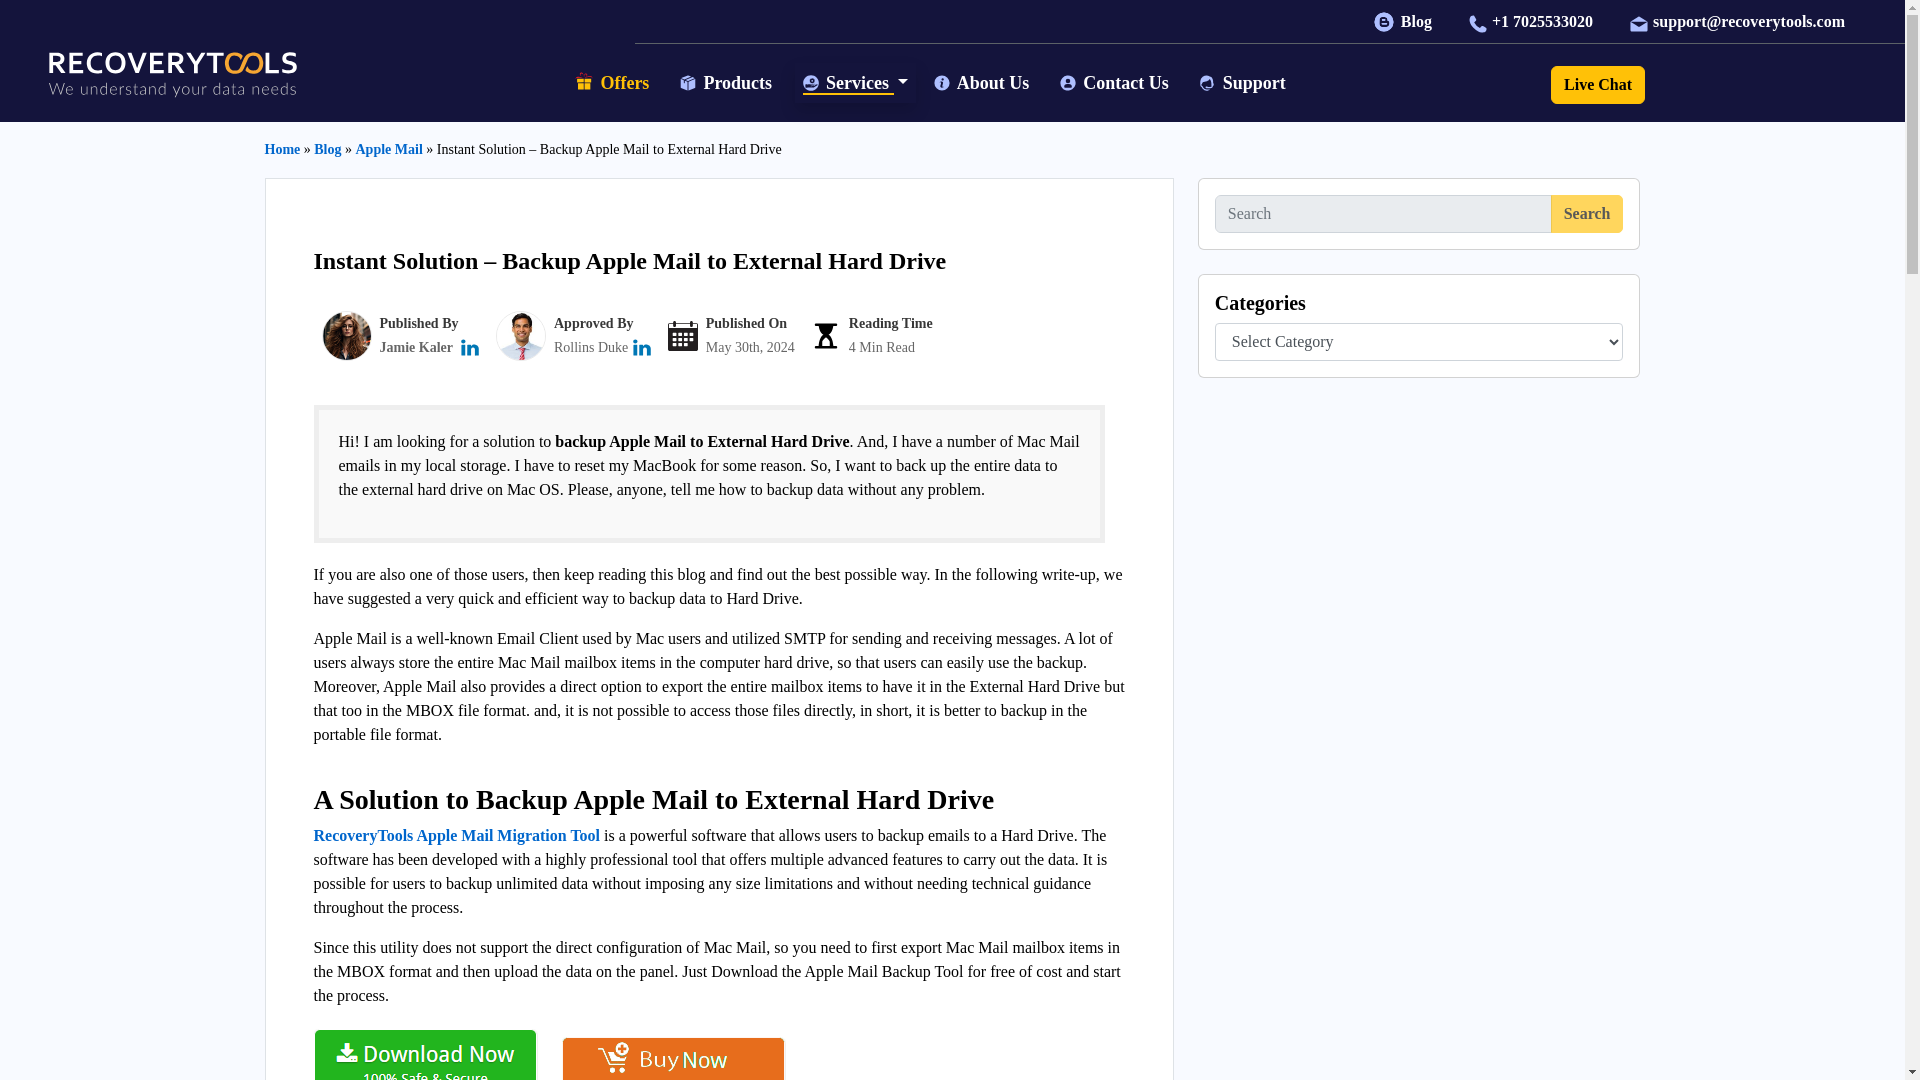 This screenshot has width=1920, height=1080. What do you see at coordinates (856, 82) in the screenshot?
I see `Services ` at bounding box center [856, 82].